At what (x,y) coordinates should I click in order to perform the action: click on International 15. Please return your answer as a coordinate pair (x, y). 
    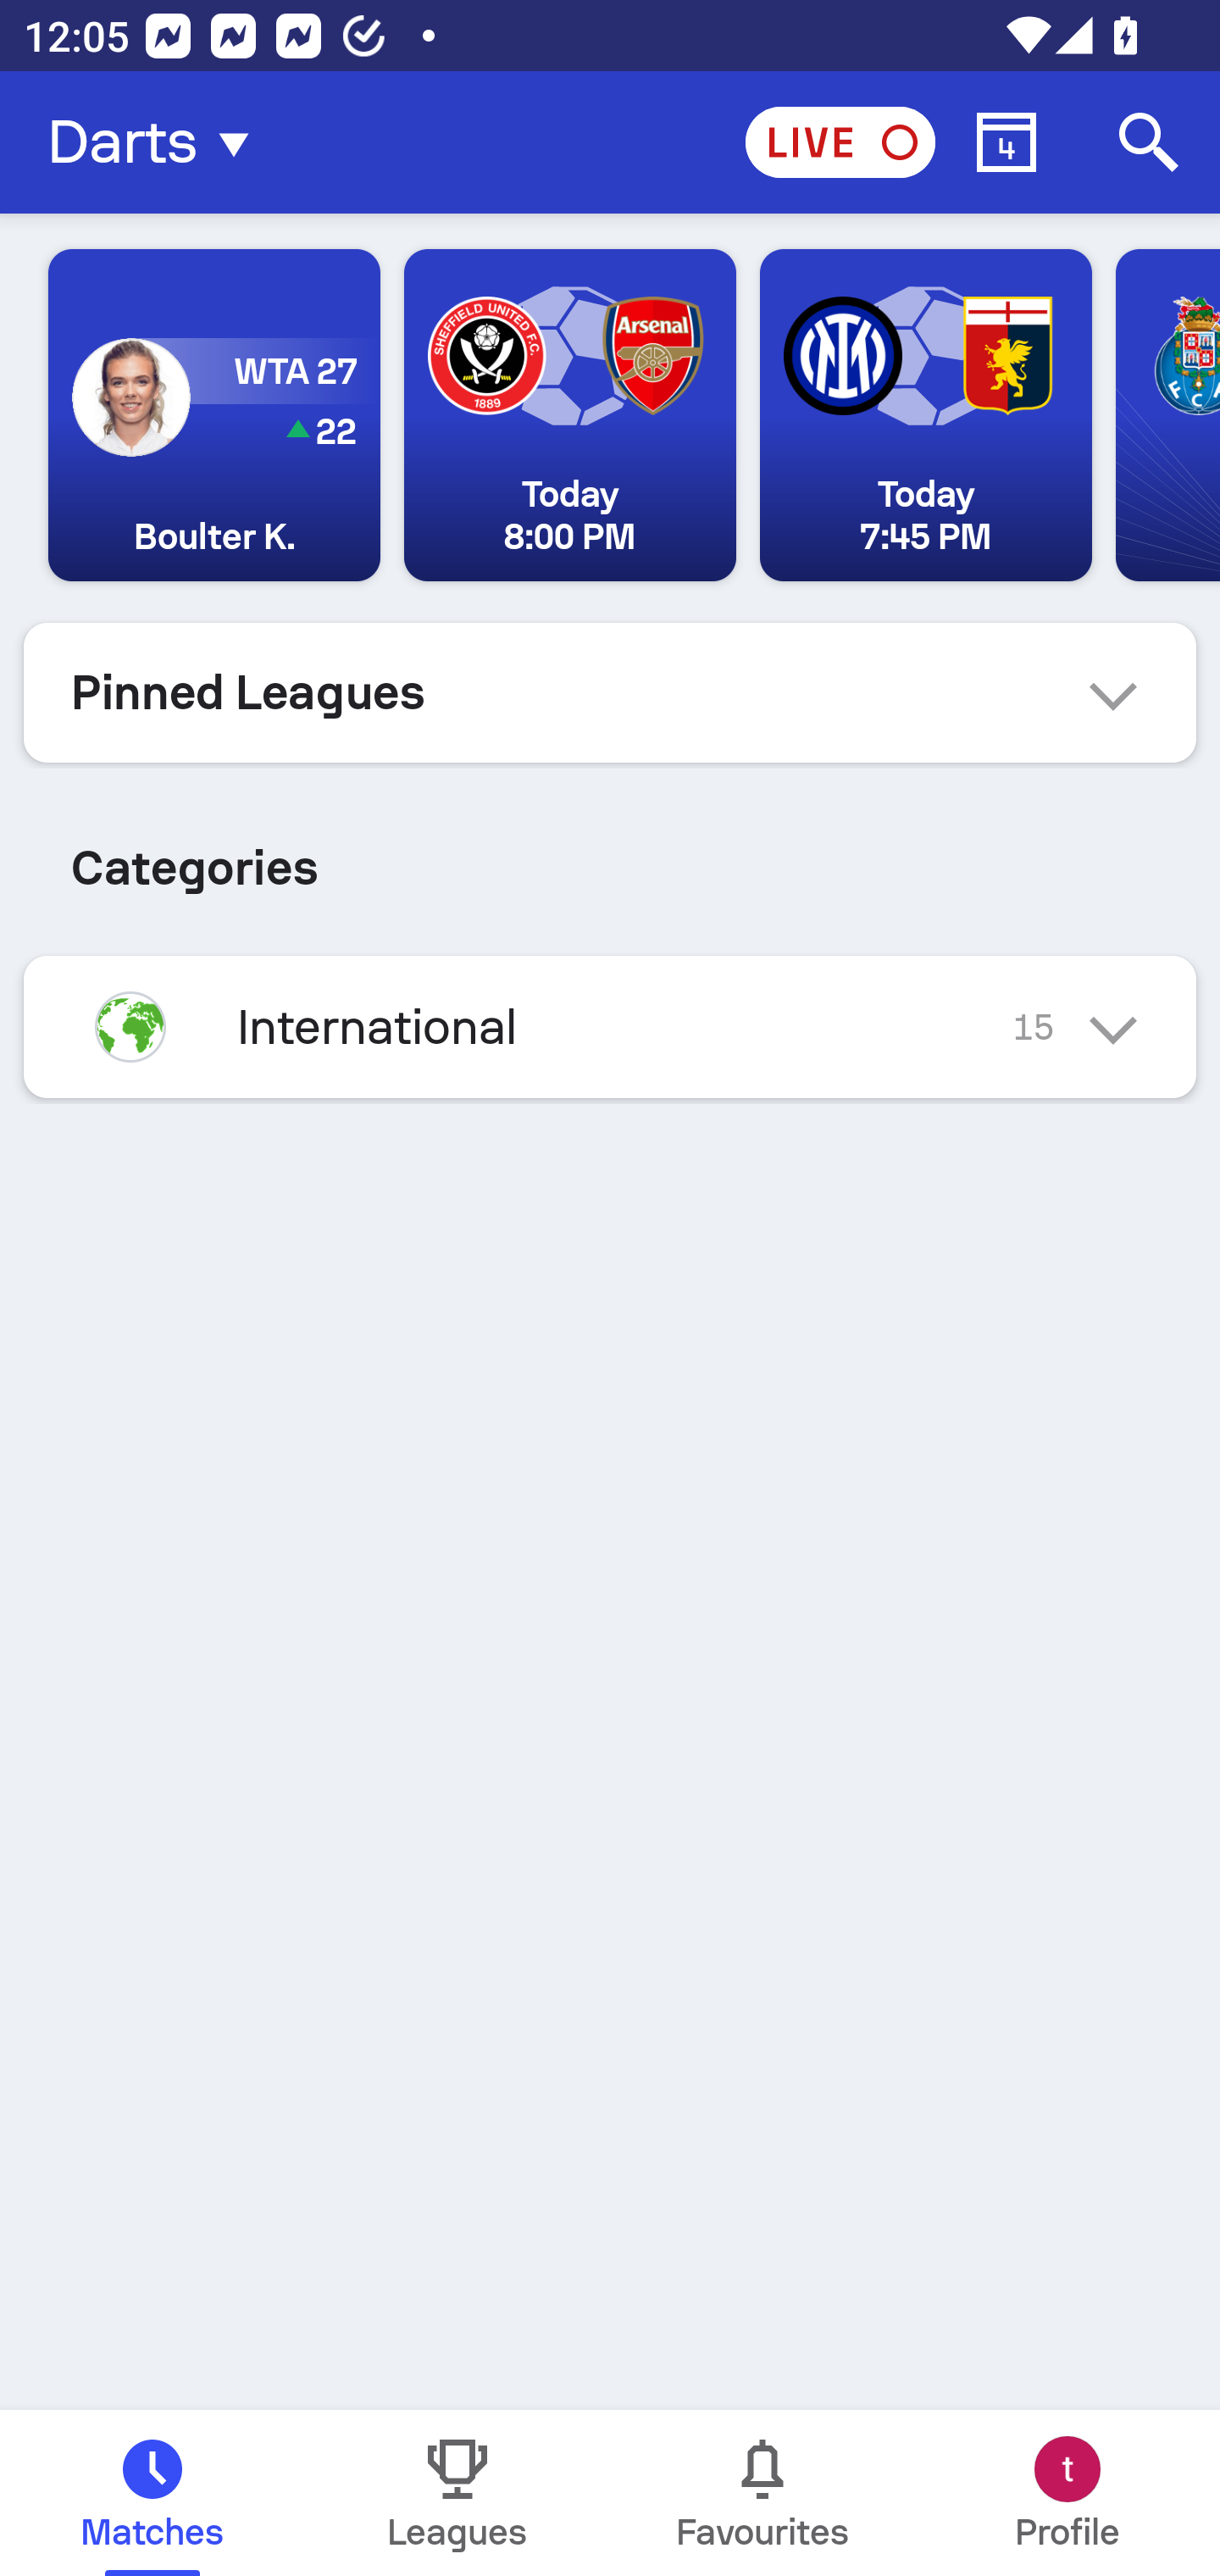
    Looking at the image, I should click on (610, 1026).